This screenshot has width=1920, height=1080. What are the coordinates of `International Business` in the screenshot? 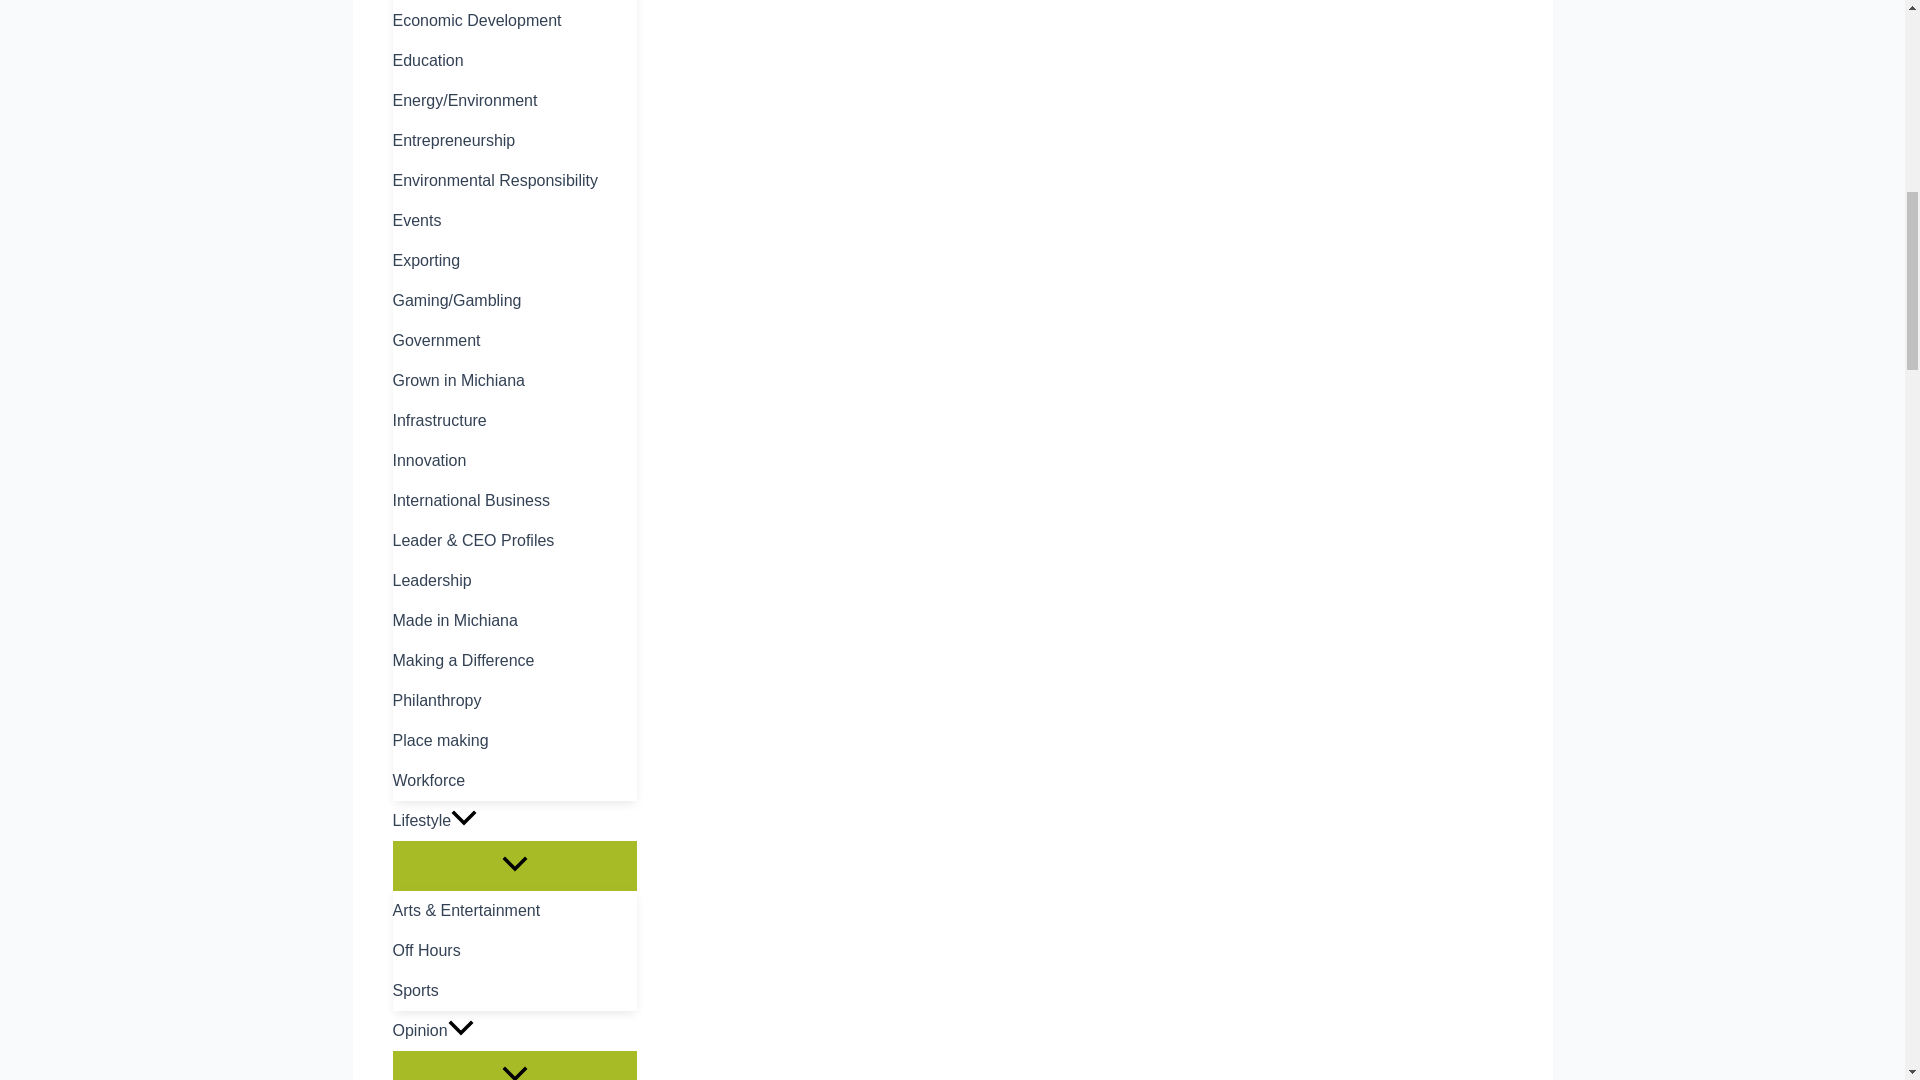 It's located at (513, 500).